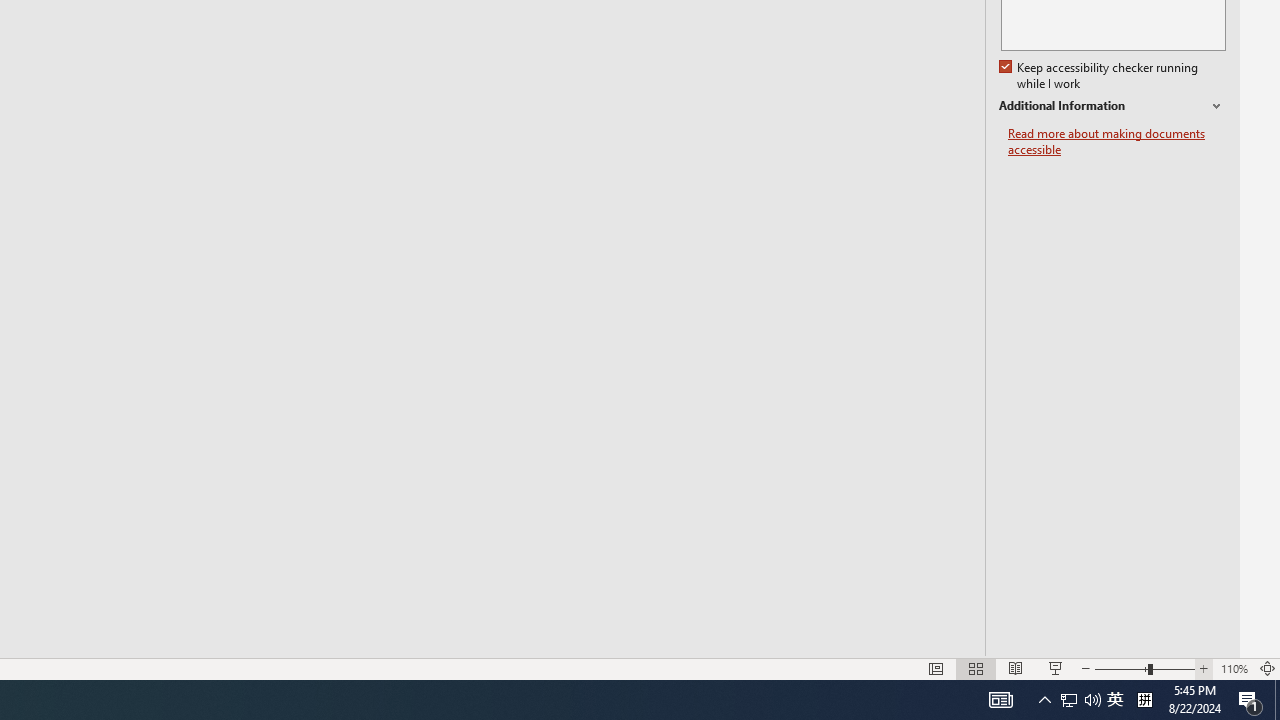  I want to click on Zoom In, so click(1204, 668).